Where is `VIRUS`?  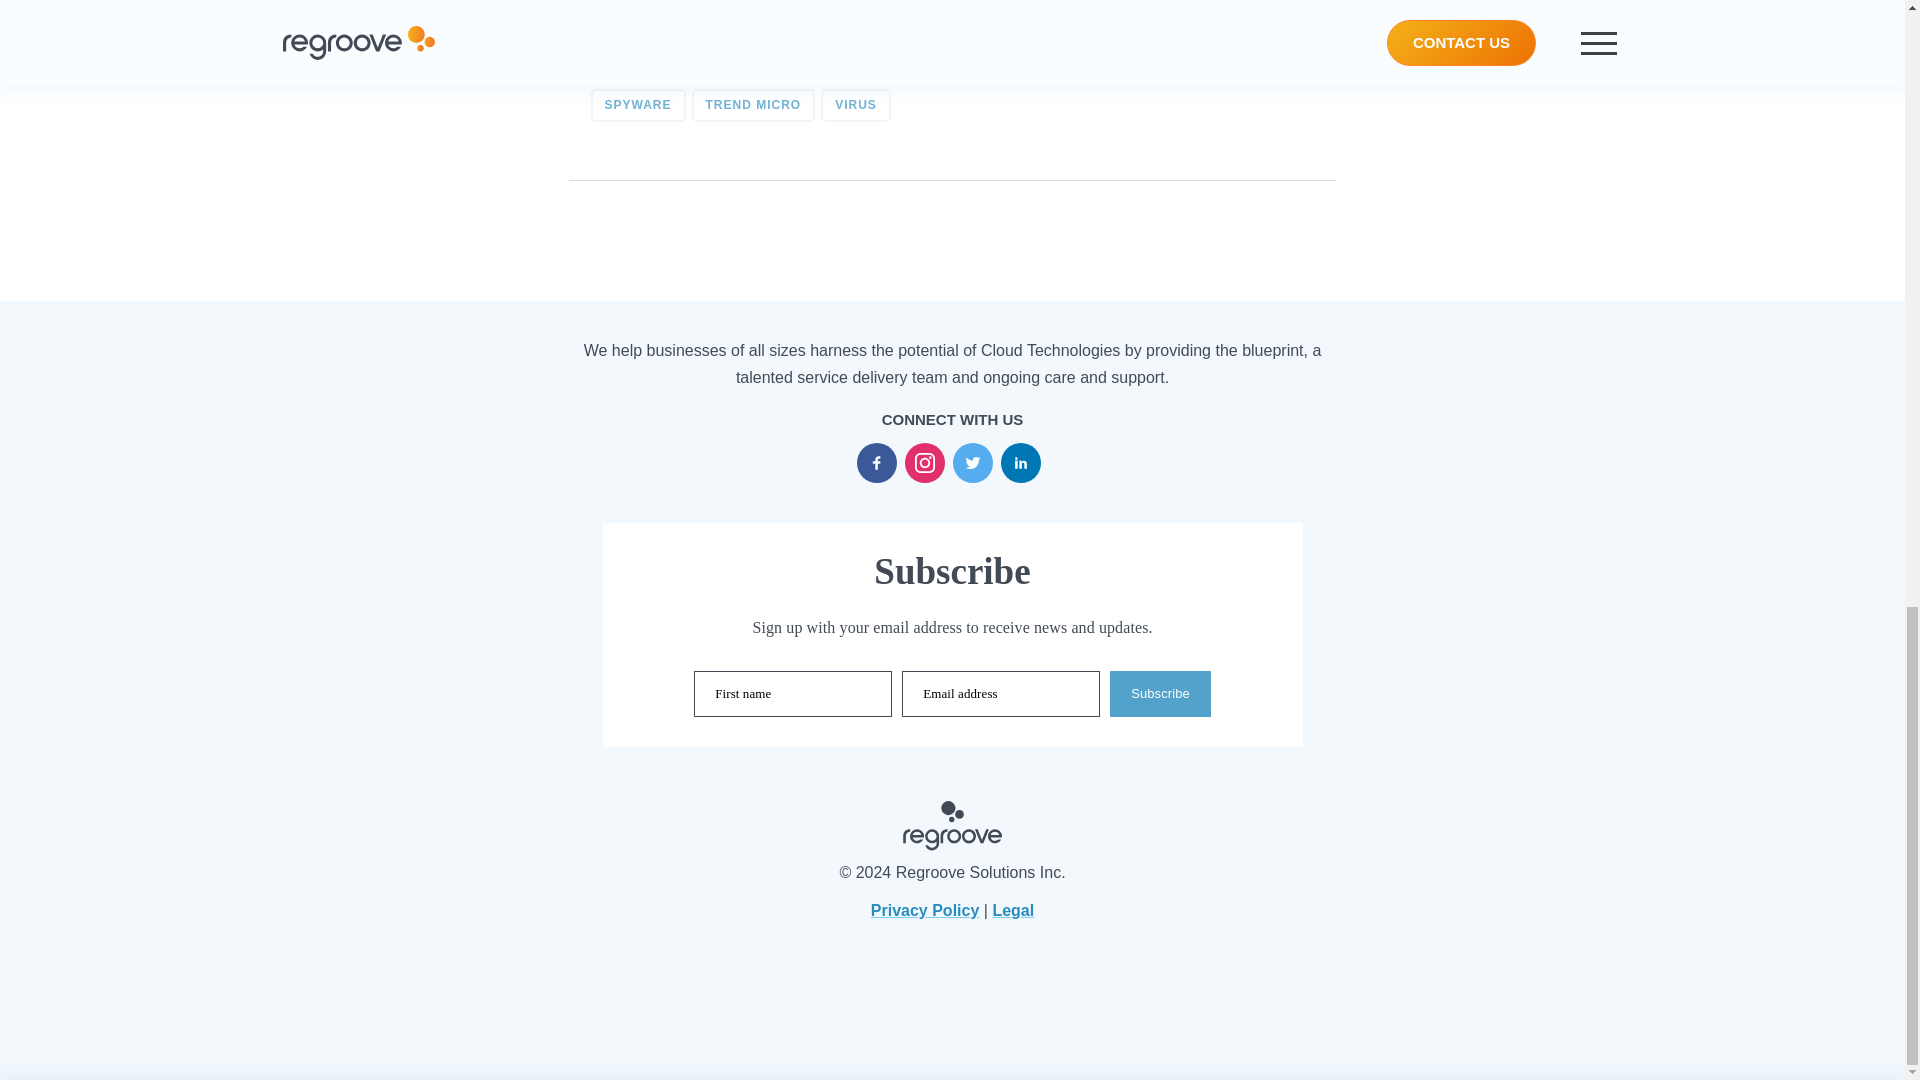
VIRUS is located at coordinates (856, 105).